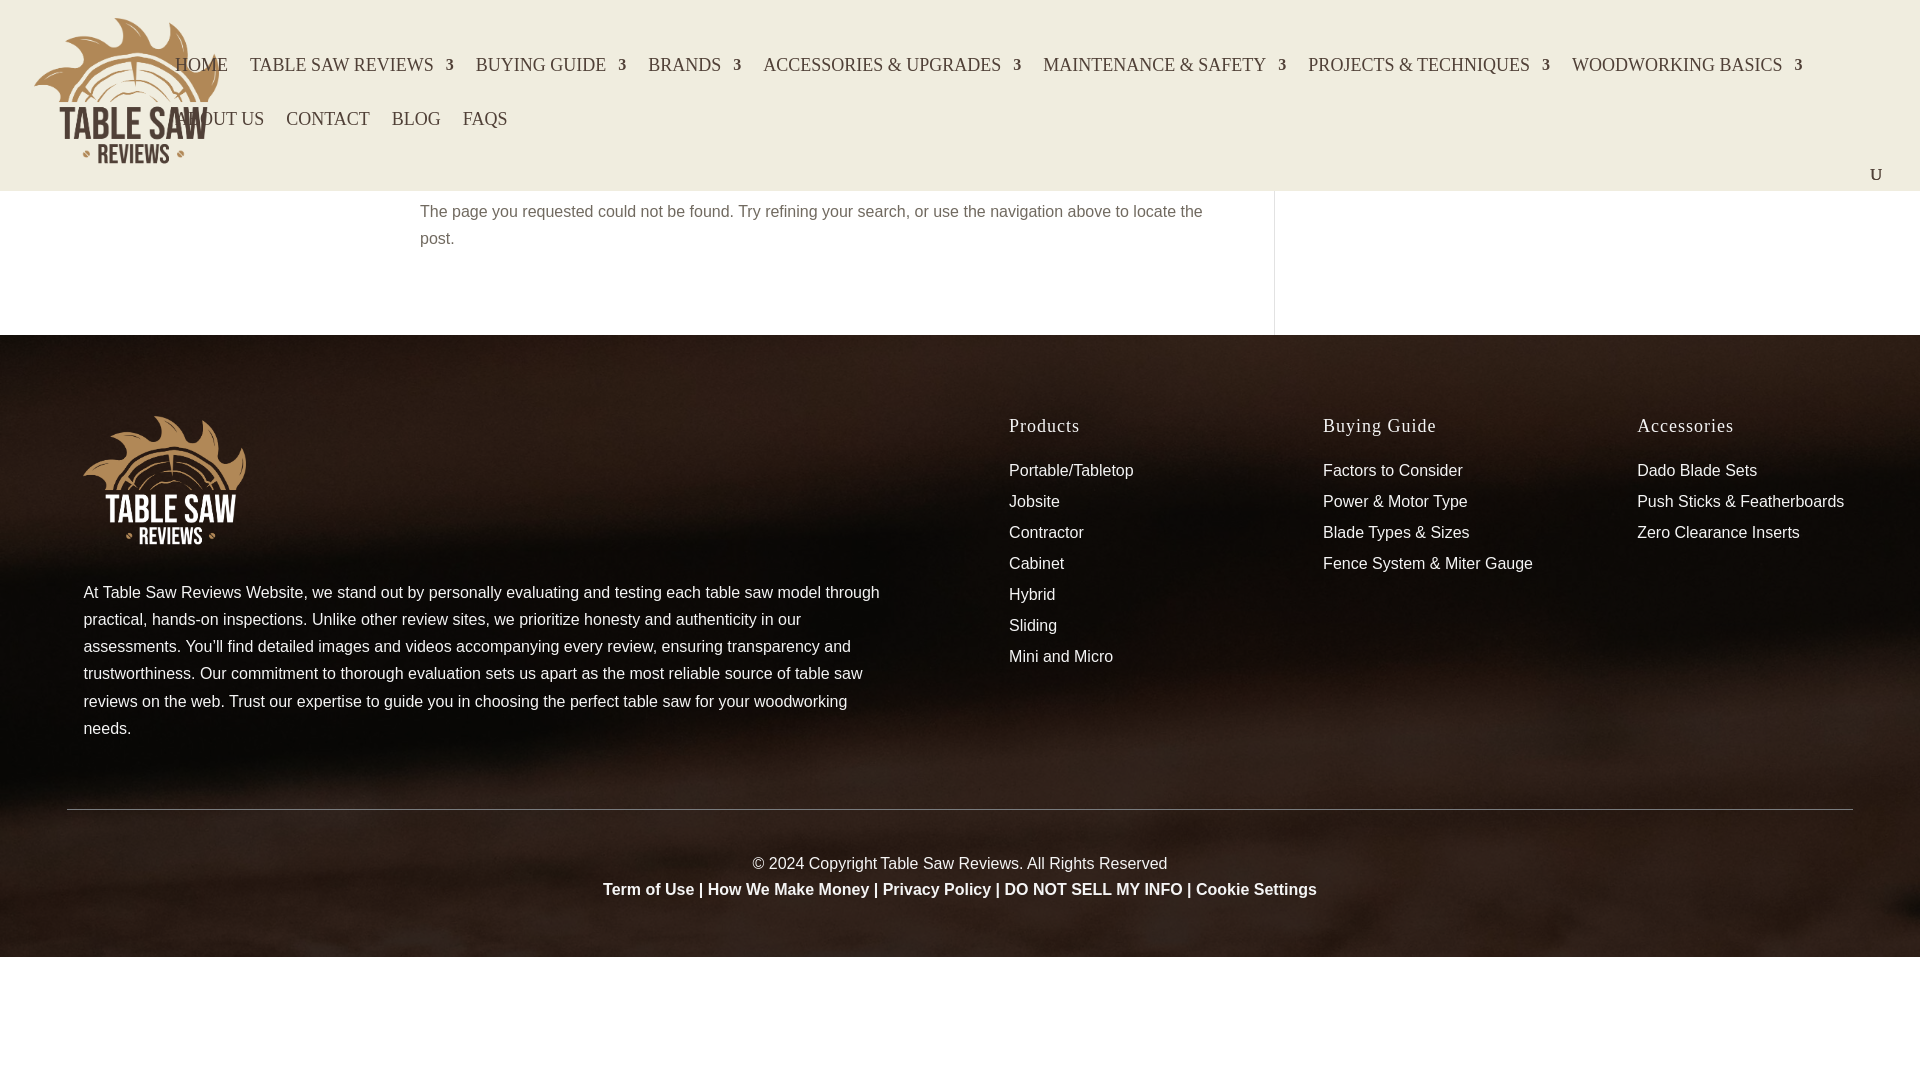 Image resolution: width=1920 pixels, height=1080 pixels. What do you see at coordinates (694, 85) in the screenshot?
I see `BRANDS` at bounding box center [694, 85].